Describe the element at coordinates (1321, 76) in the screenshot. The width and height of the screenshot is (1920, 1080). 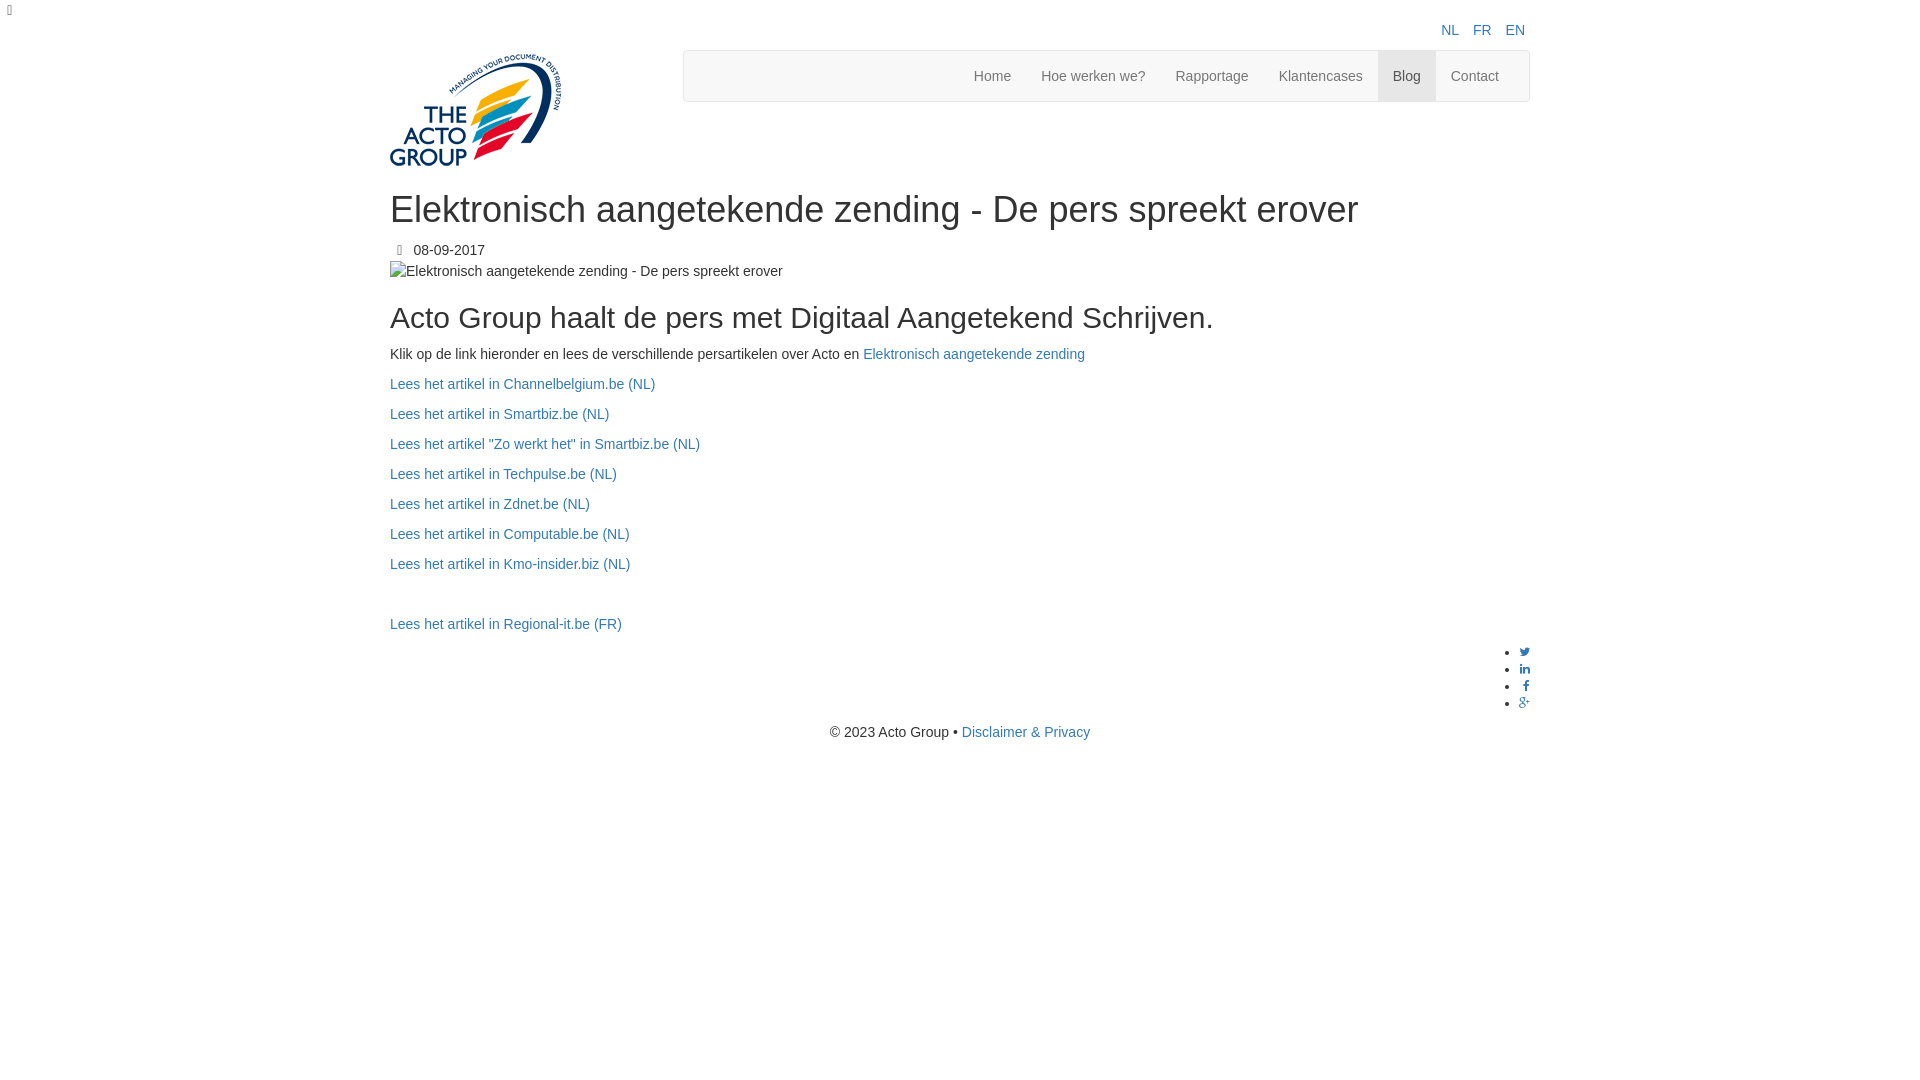
I see `Klantencases` at that location.